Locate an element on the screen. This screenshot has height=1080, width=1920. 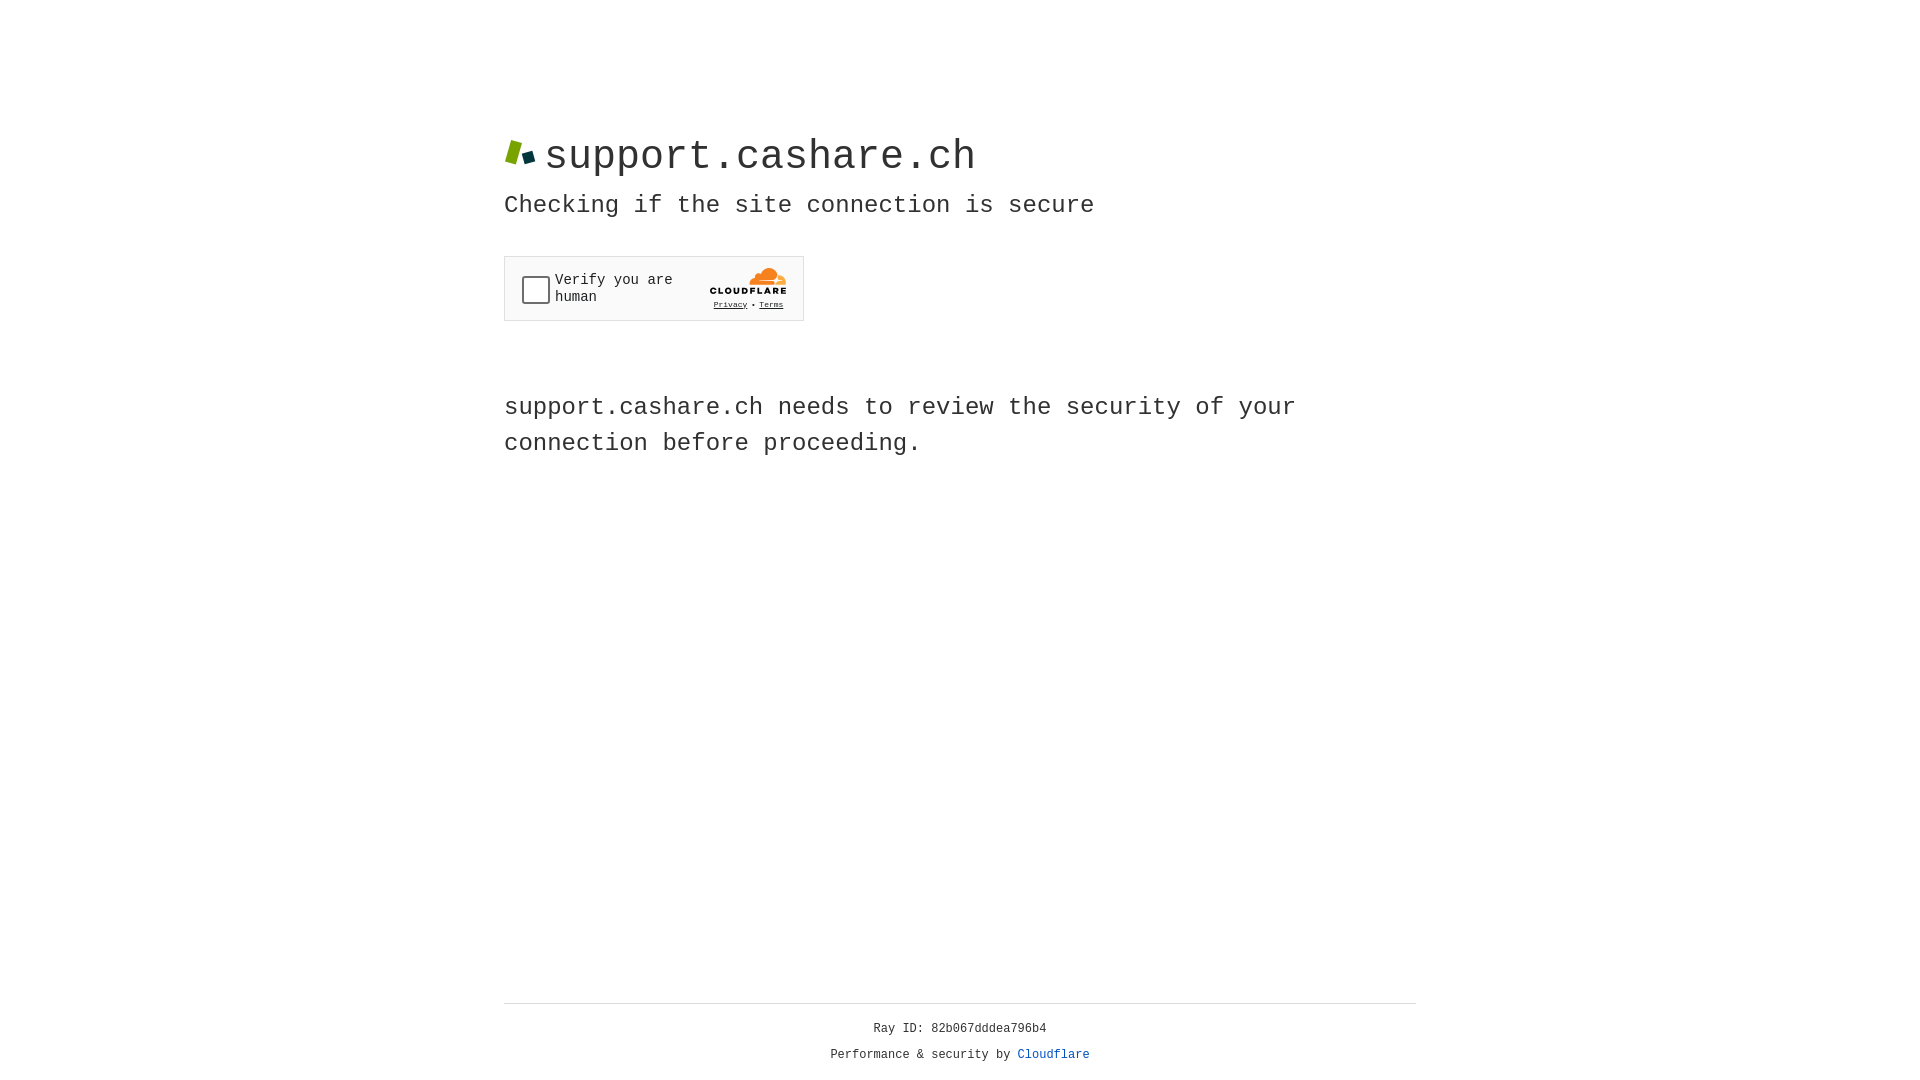
Cloudflare is located at coordinates (1054, 1055).